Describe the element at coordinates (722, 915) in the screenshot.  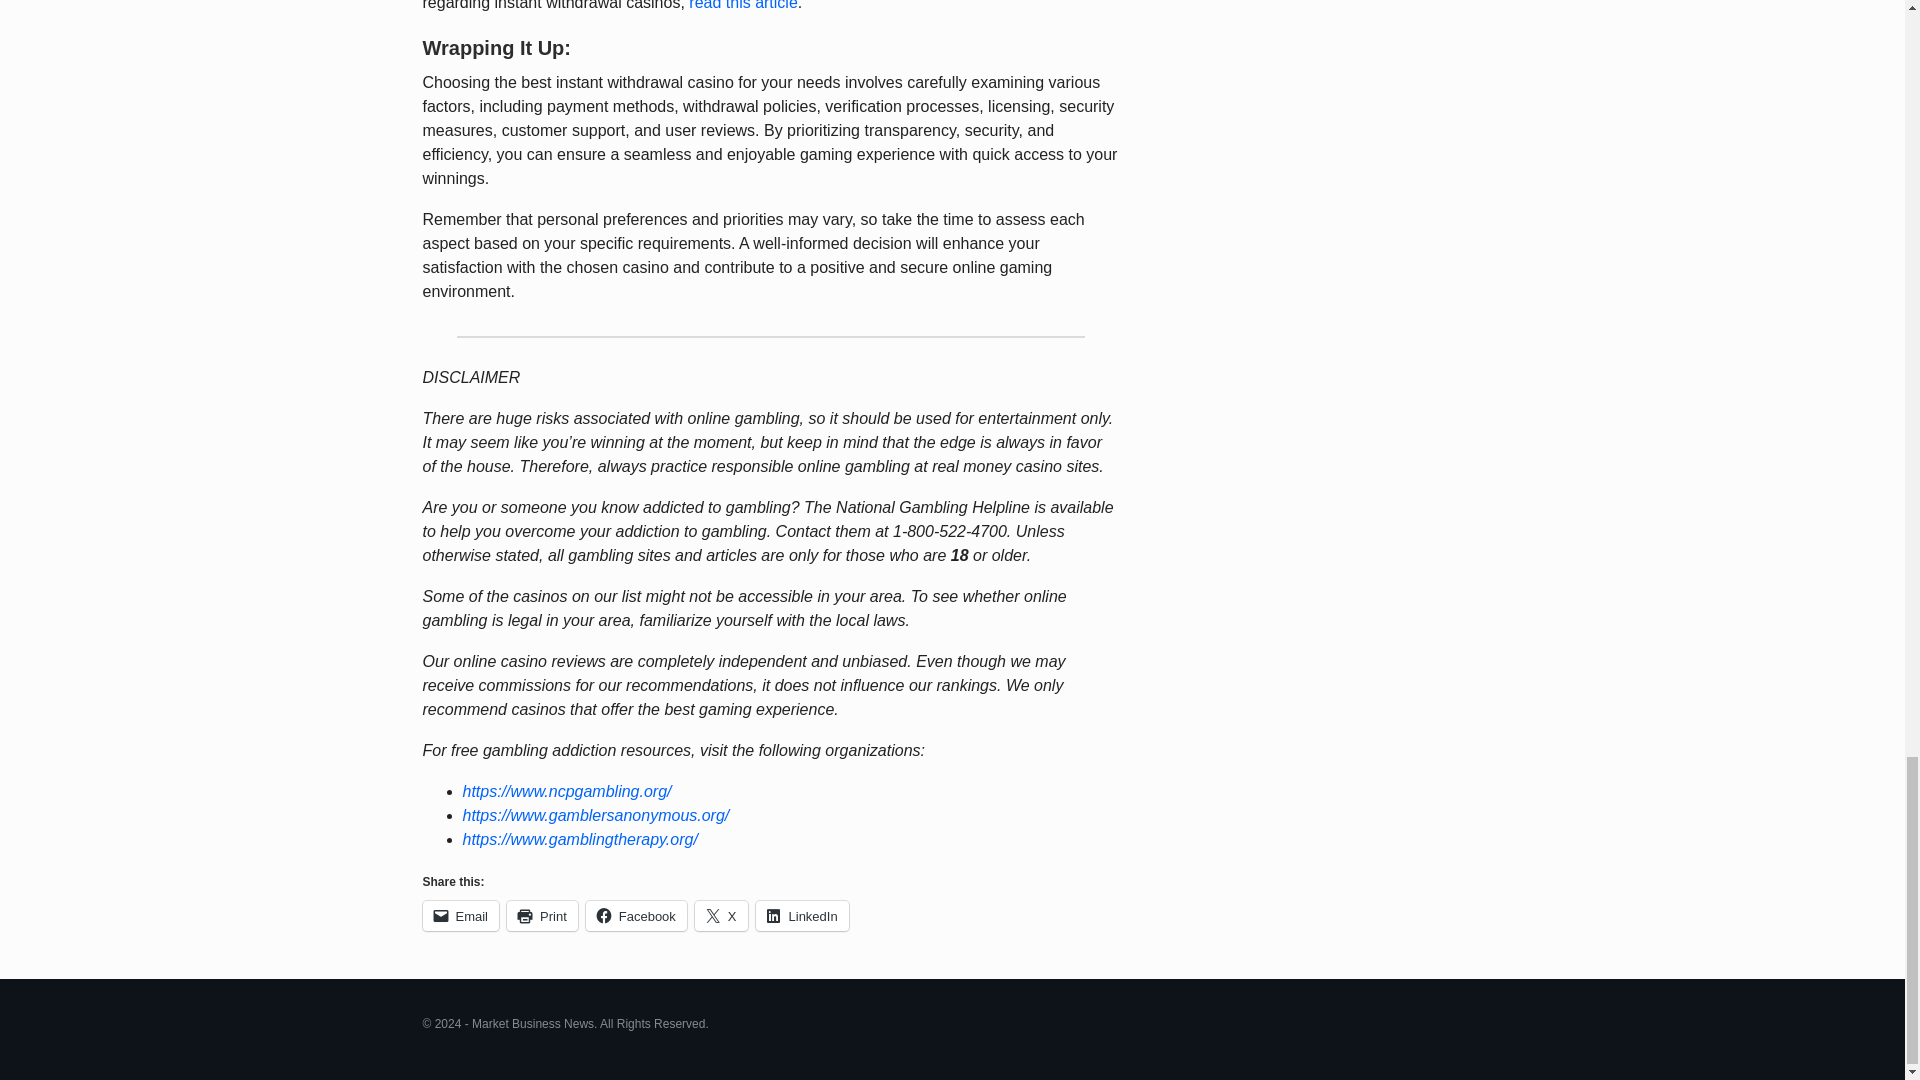
I see `Click to share on X` at that location.